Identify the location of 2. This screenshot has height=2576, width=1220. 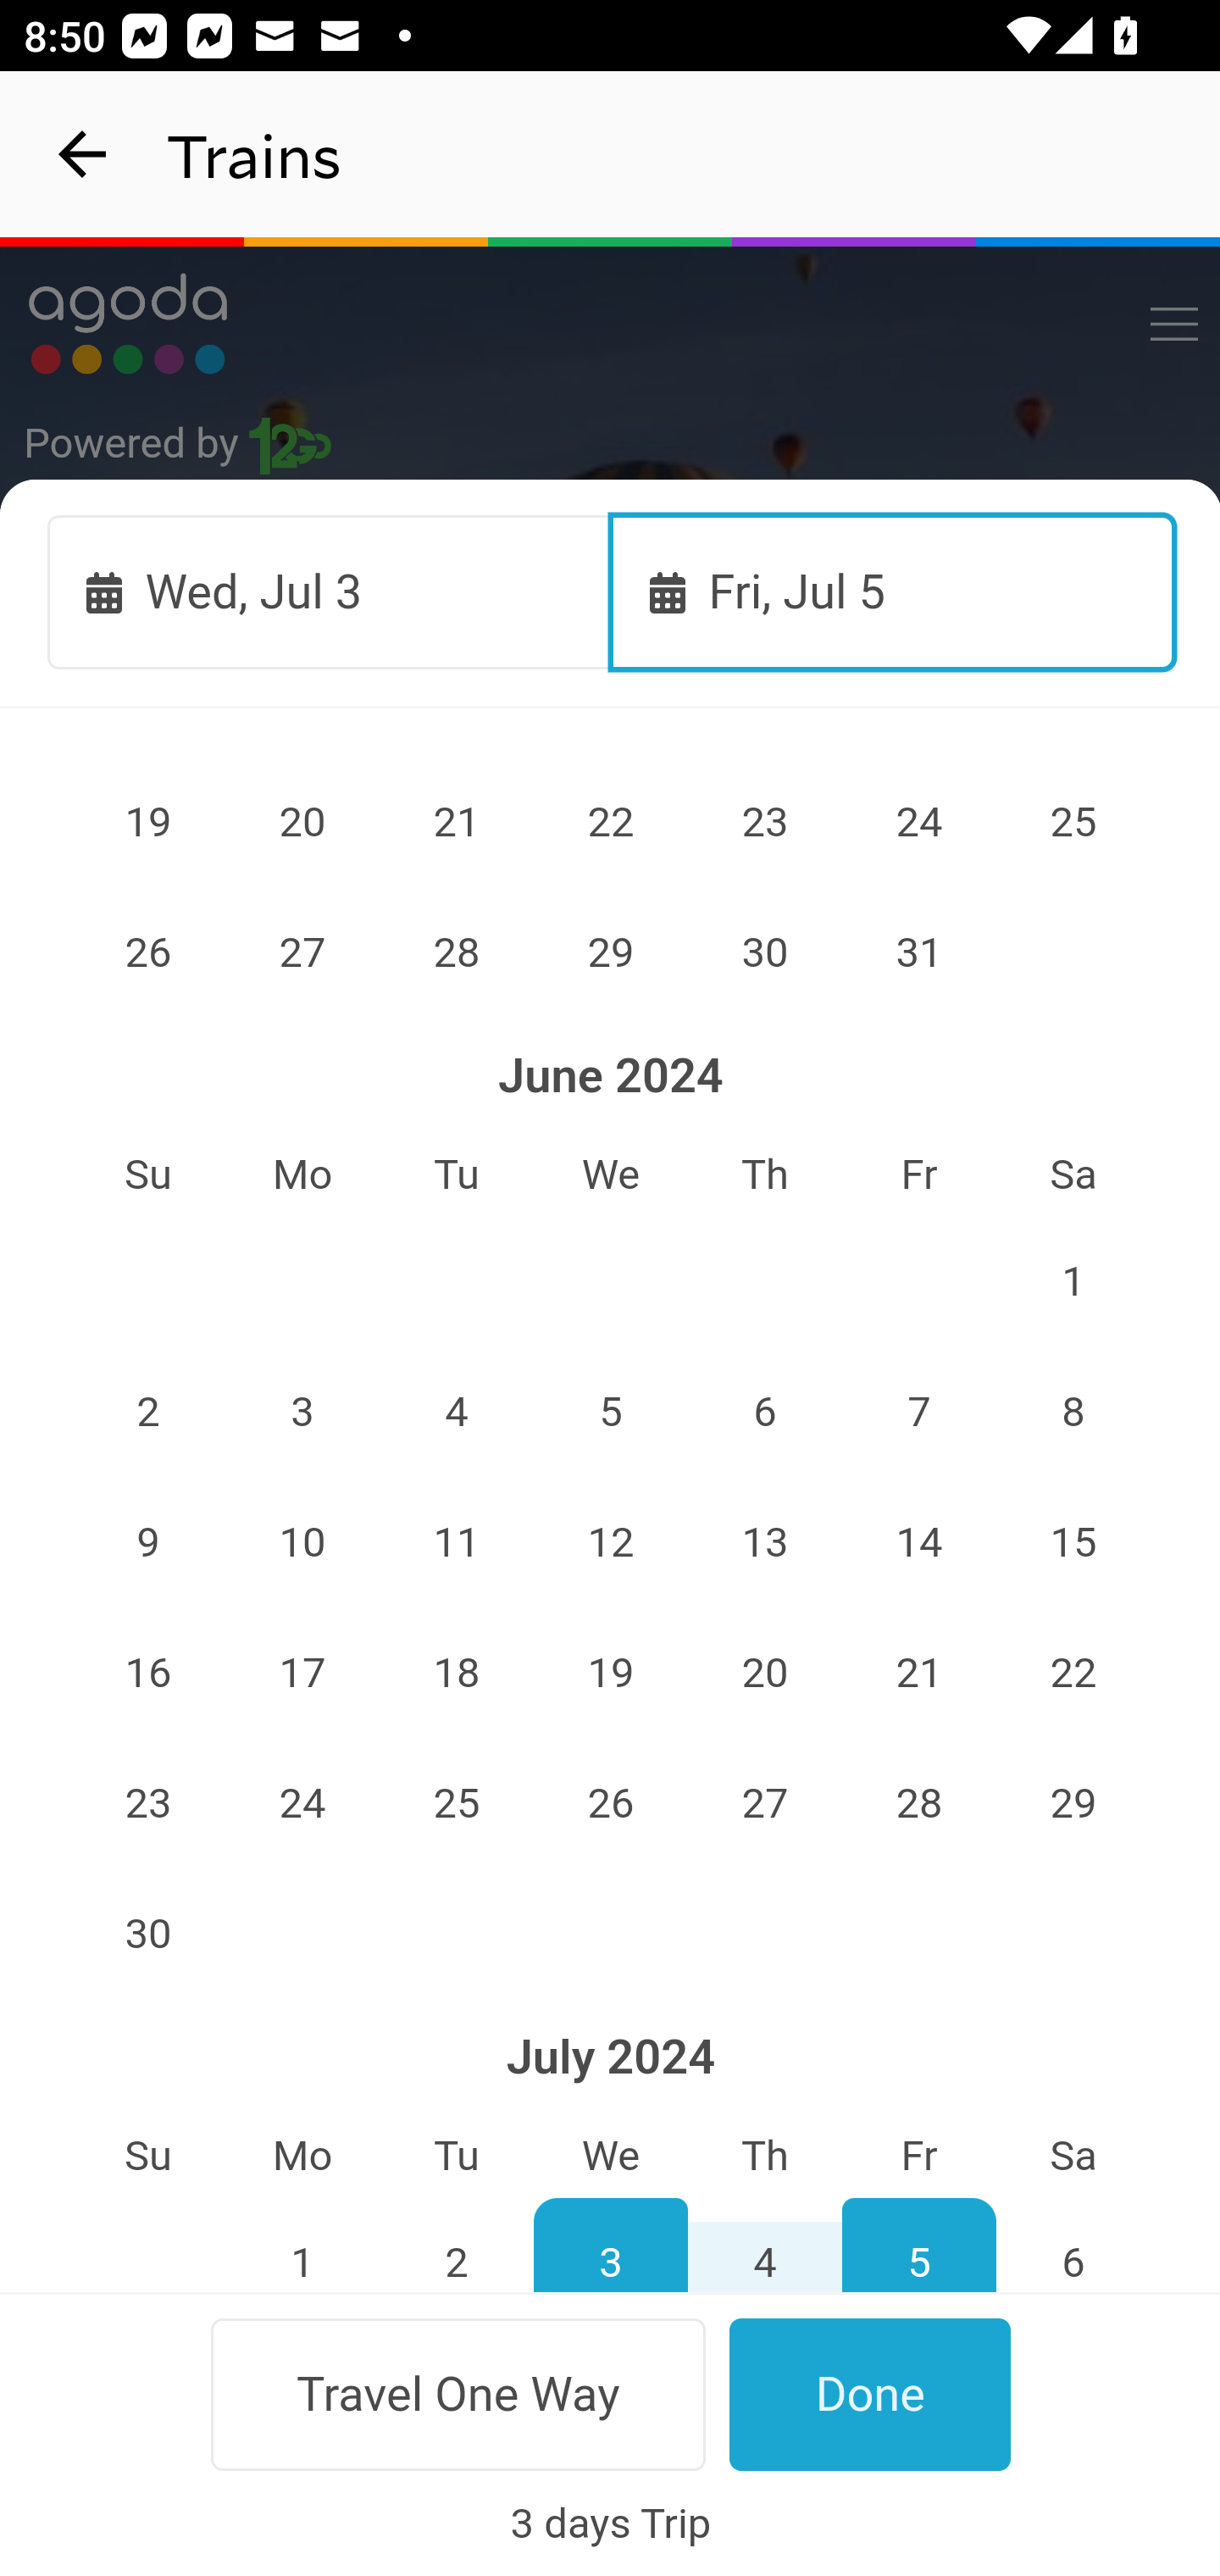
(147, 1412).